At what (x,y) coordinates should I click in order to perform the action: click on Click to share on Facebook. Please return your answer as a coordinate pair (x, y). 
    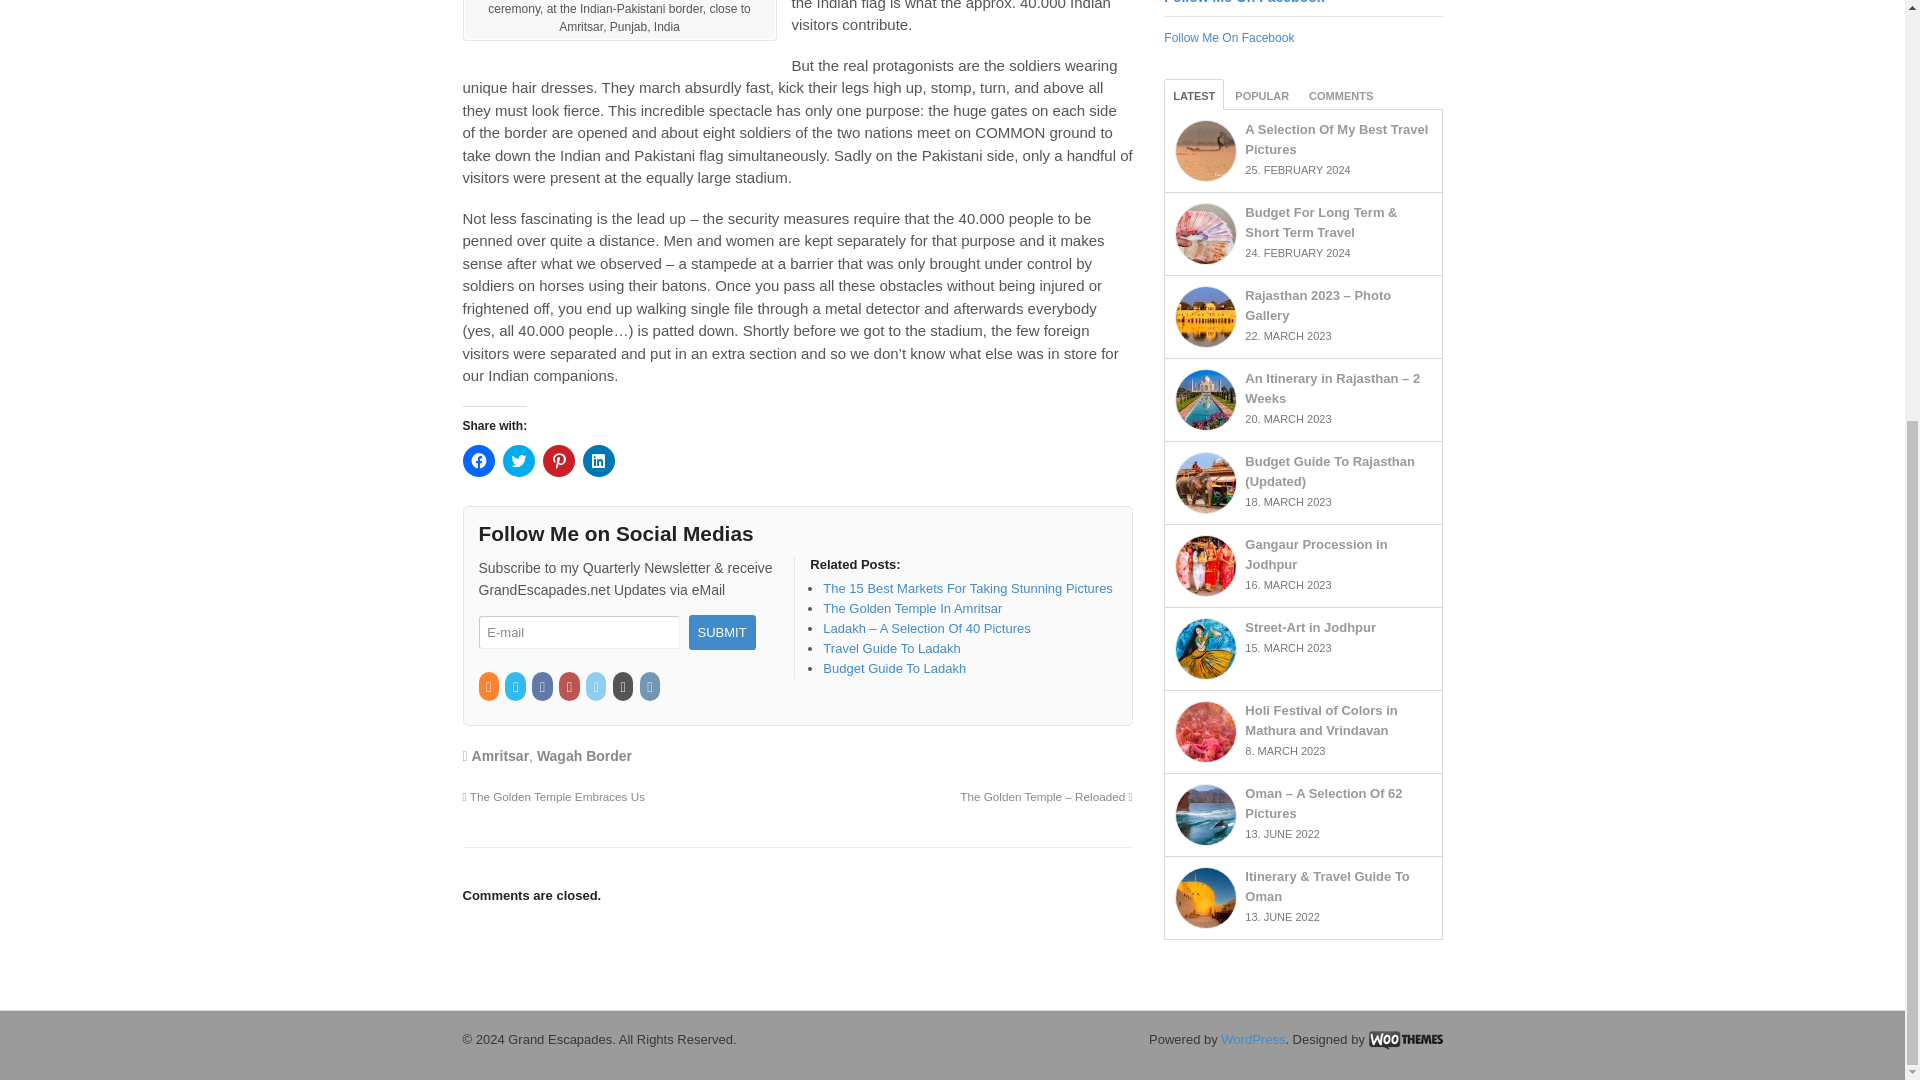
    Looking at the image, I should click on (478, 460).